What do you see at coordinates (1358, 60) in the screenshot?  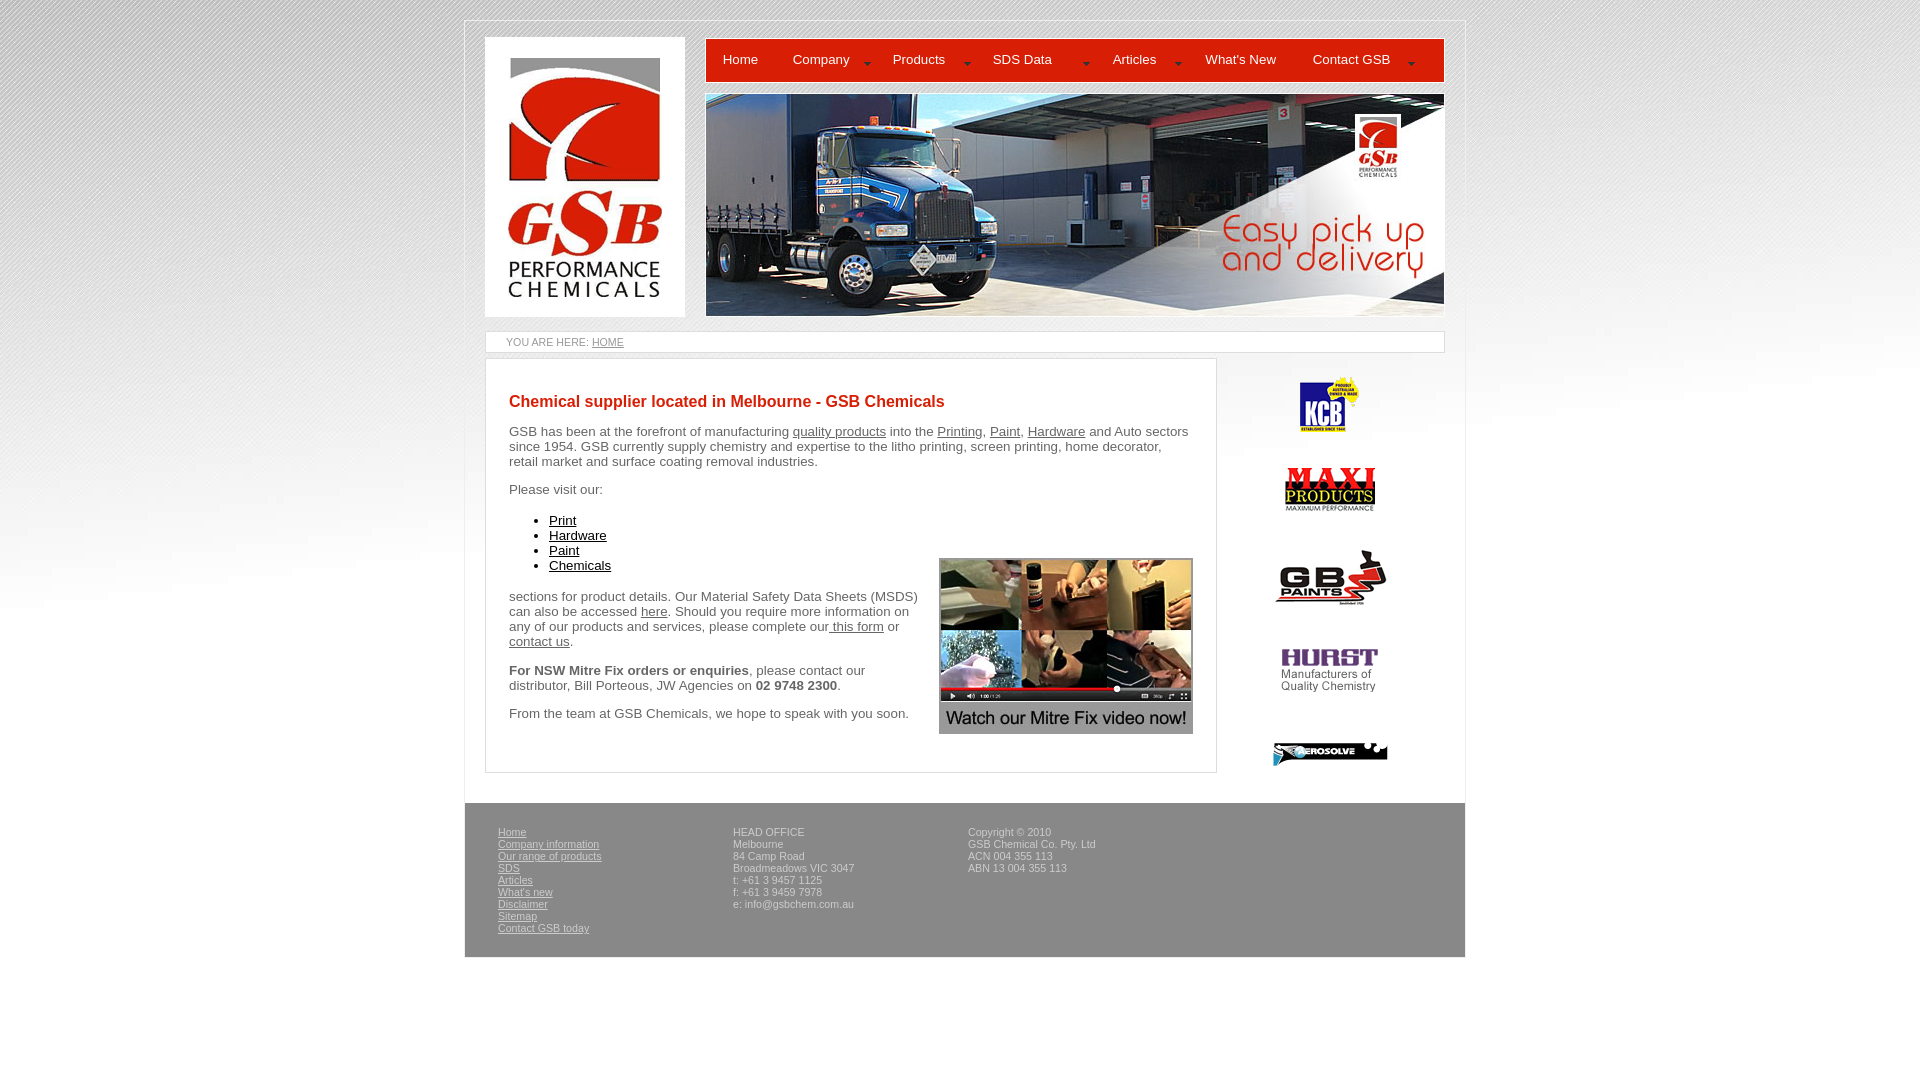 I see `Contact GSB` at bounding box center [1358, 60].